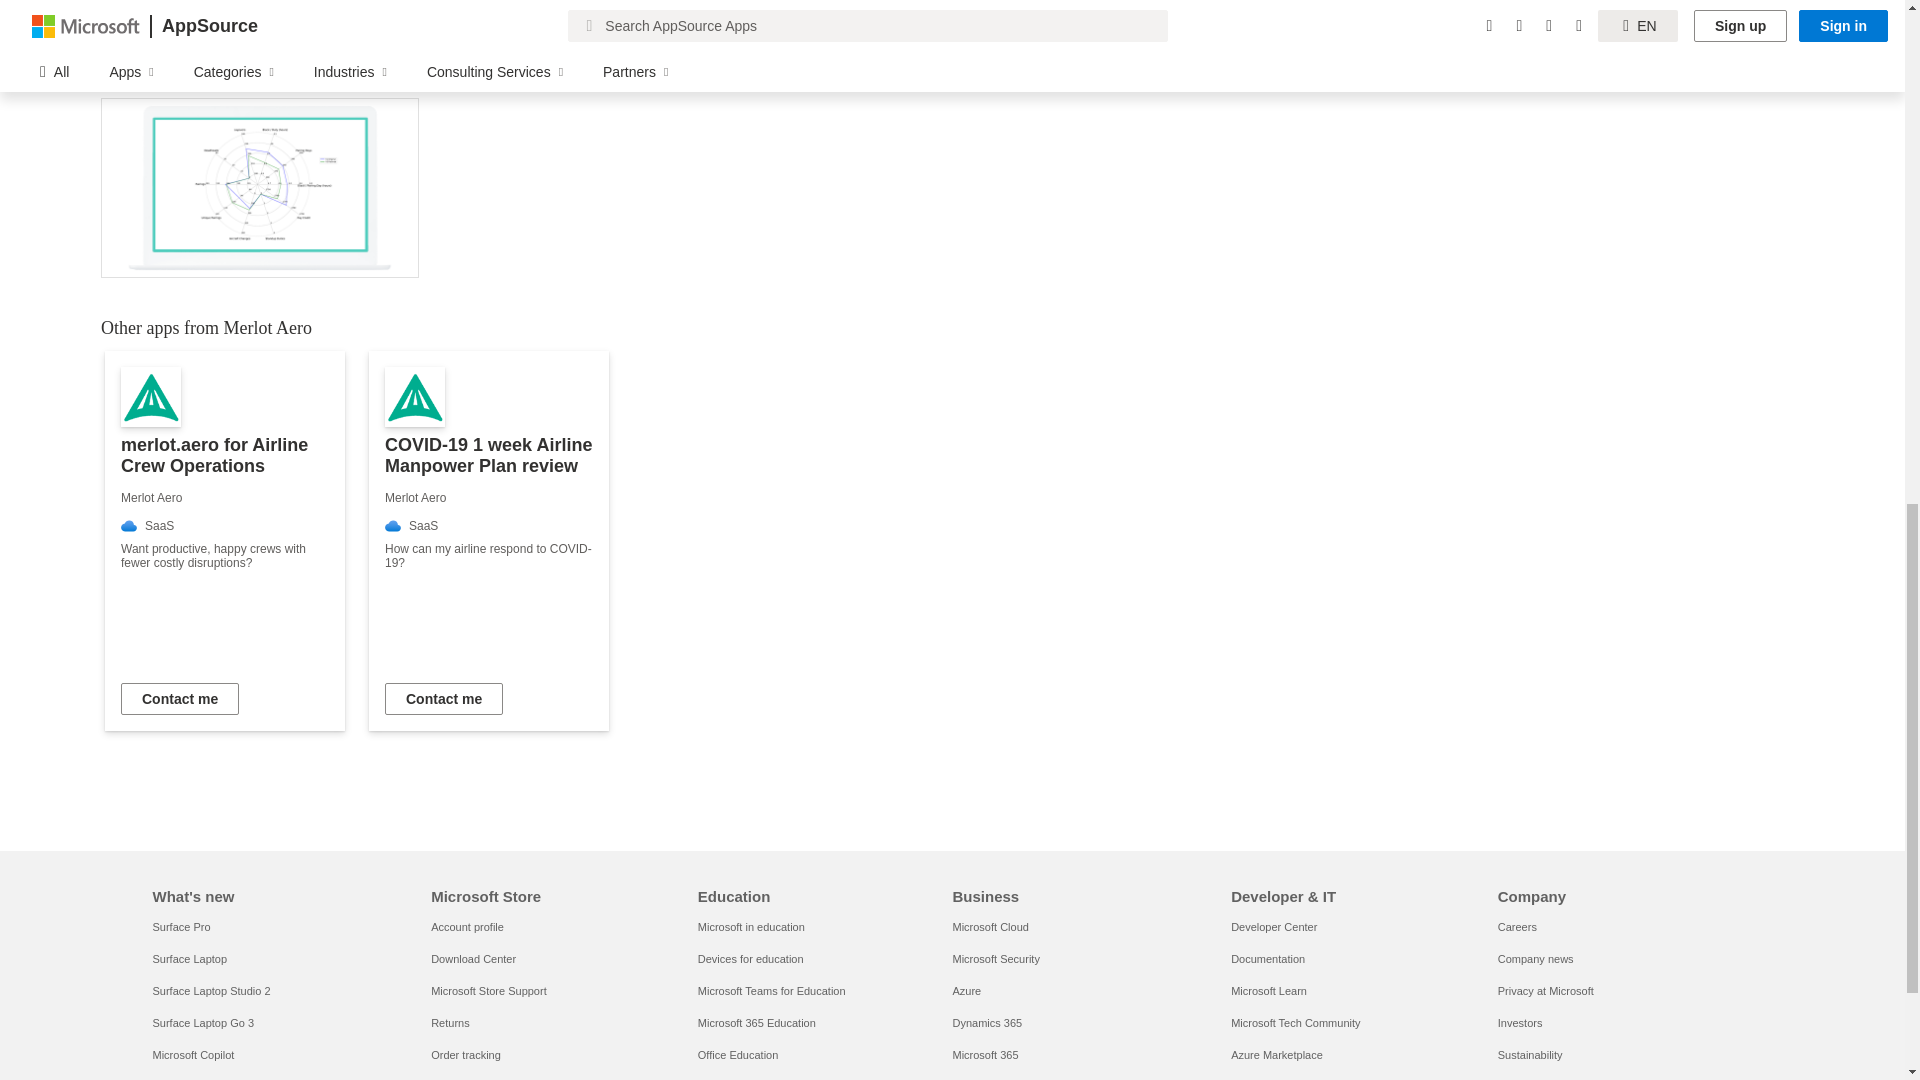 Image resolution: width=1920 pixels, height=1080 pixels. Describe the element at coordinates (188, 958) in the screenshot. I see `Surface Laptop` at that location.